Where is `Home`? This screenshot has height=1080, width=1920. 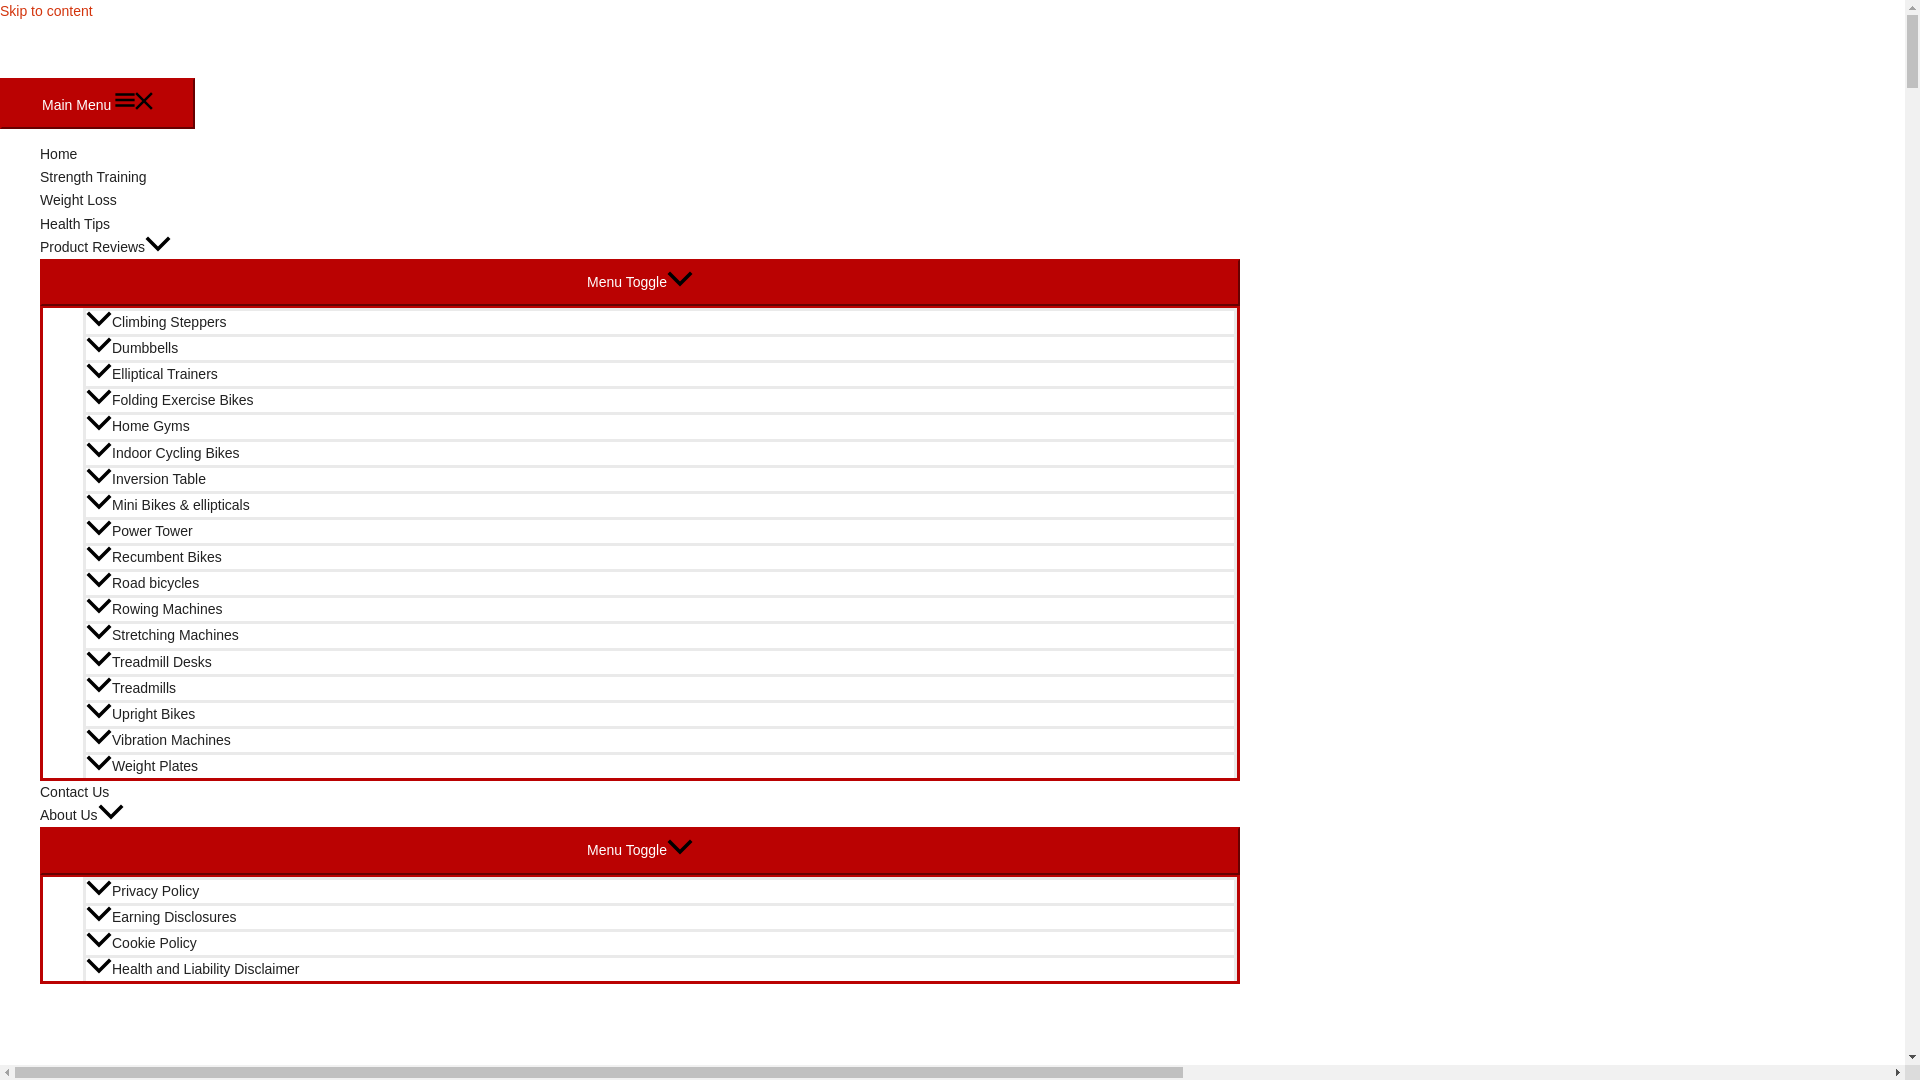 Home is located at coordinates (640, 154).